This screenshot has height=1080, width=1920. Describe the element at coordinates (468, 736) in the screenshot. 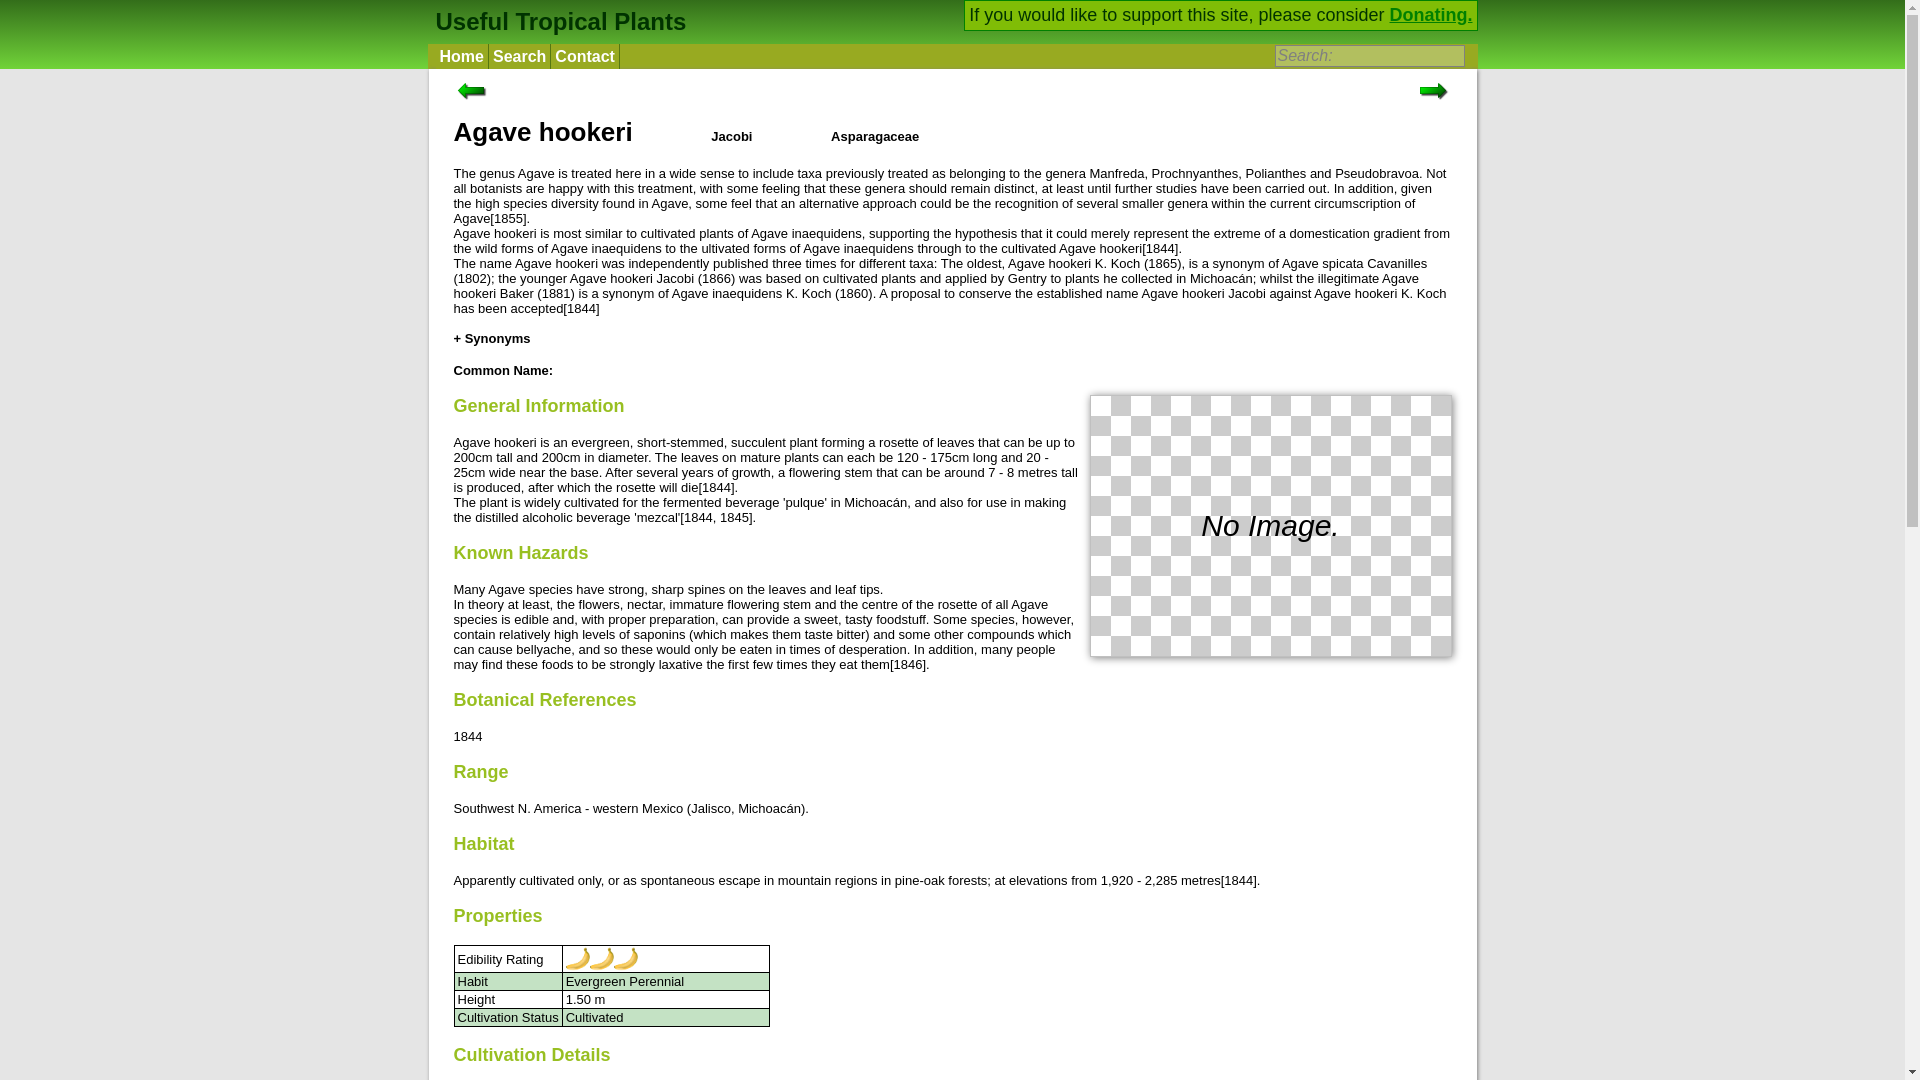

I see `1844` at that location.